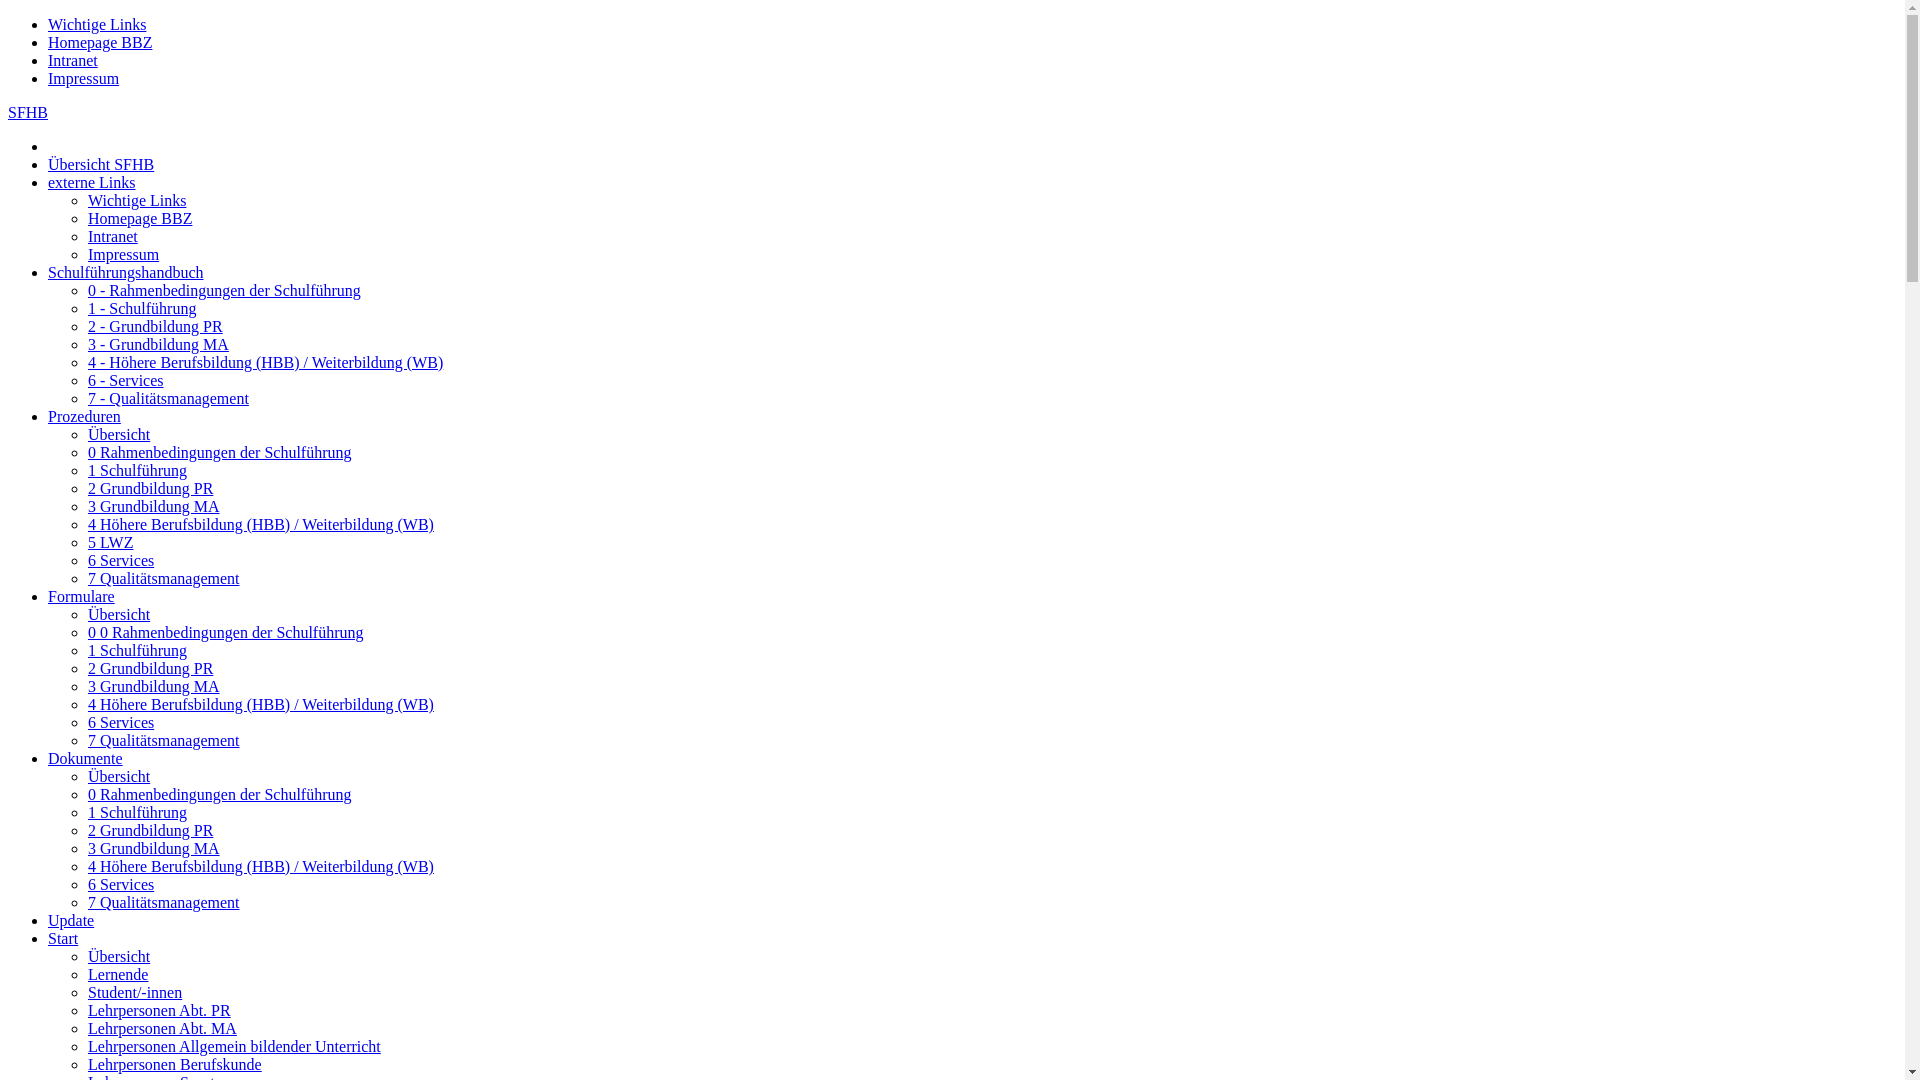 The height and width of the screenshot is (1080, 1920). Describe the element at coordinates (135, 992) in the screenshot. I see `Student/-innen` at that location.